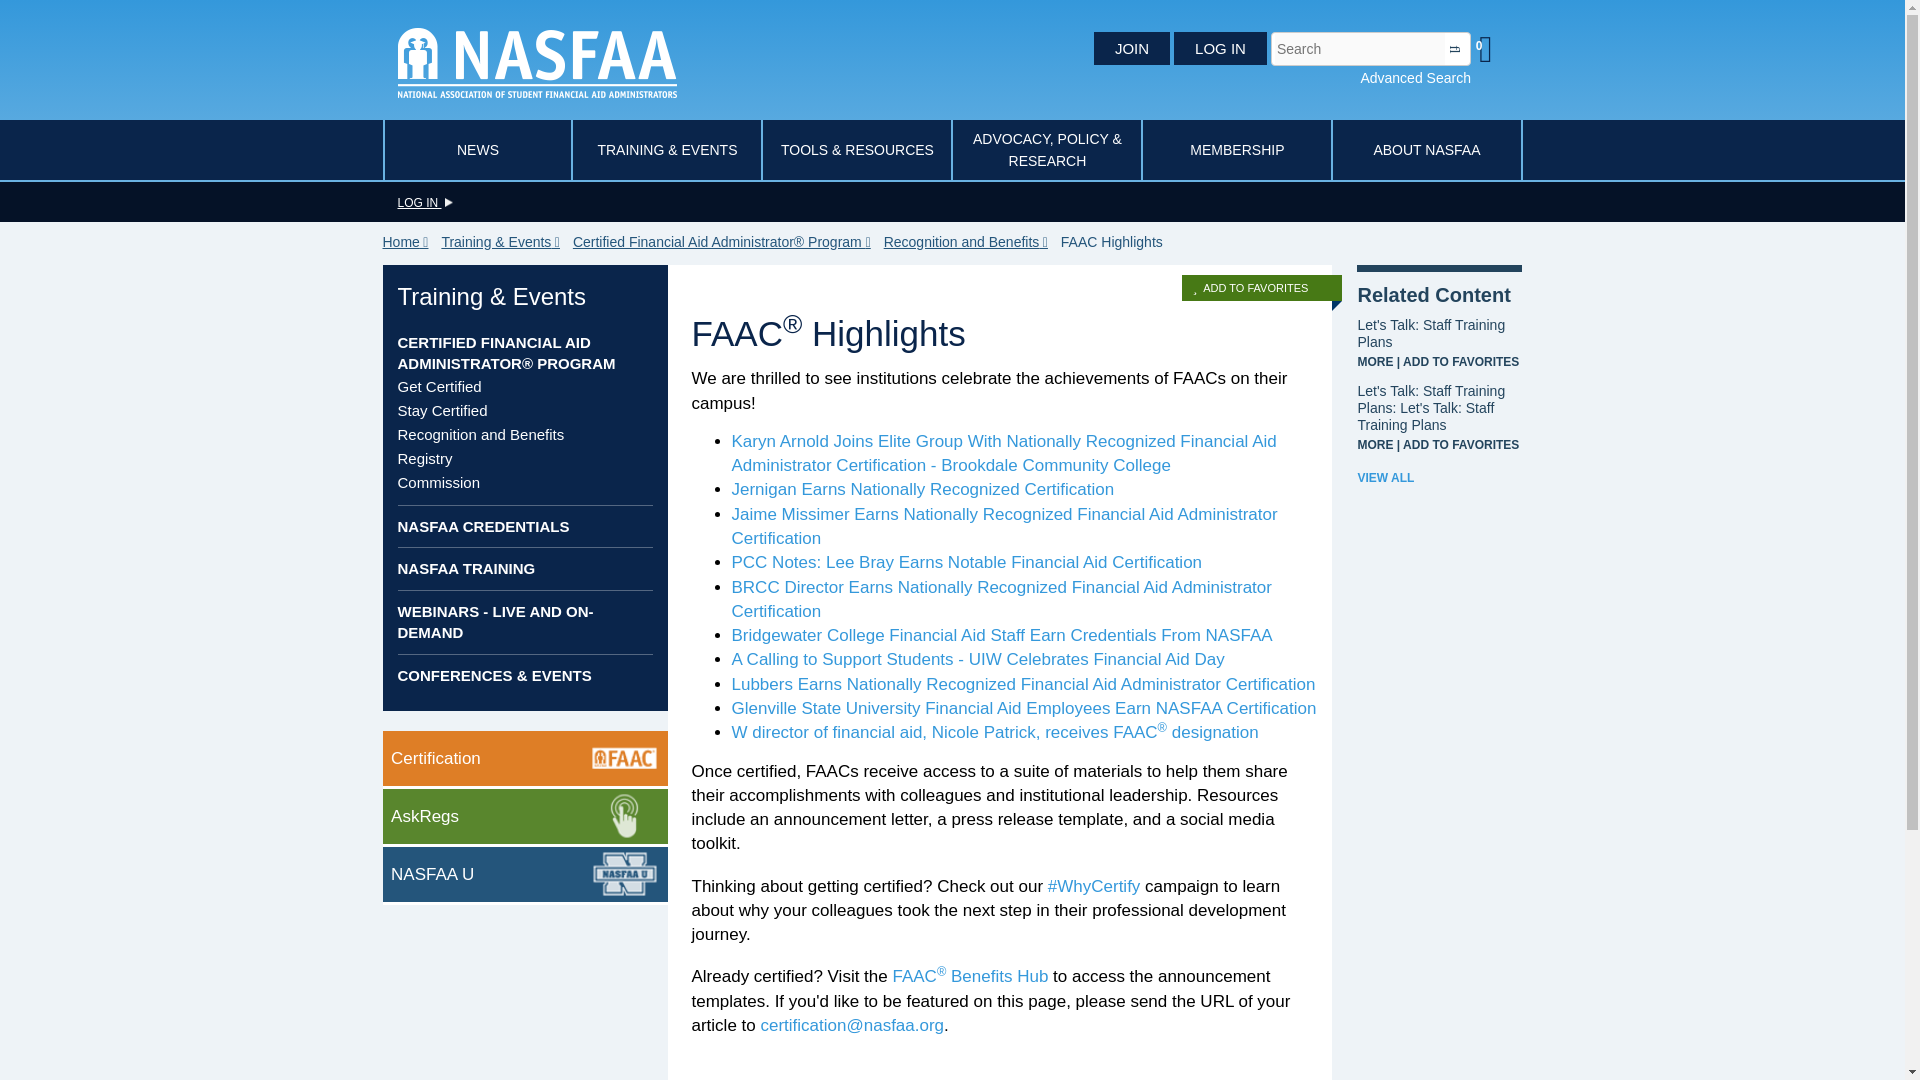 Image resolution: width=1920 pixels, height=1080 pixels. What do you see at coordinates (439, 482) in the screenshot?
I see `Commission` at bounding box center [439, 482].